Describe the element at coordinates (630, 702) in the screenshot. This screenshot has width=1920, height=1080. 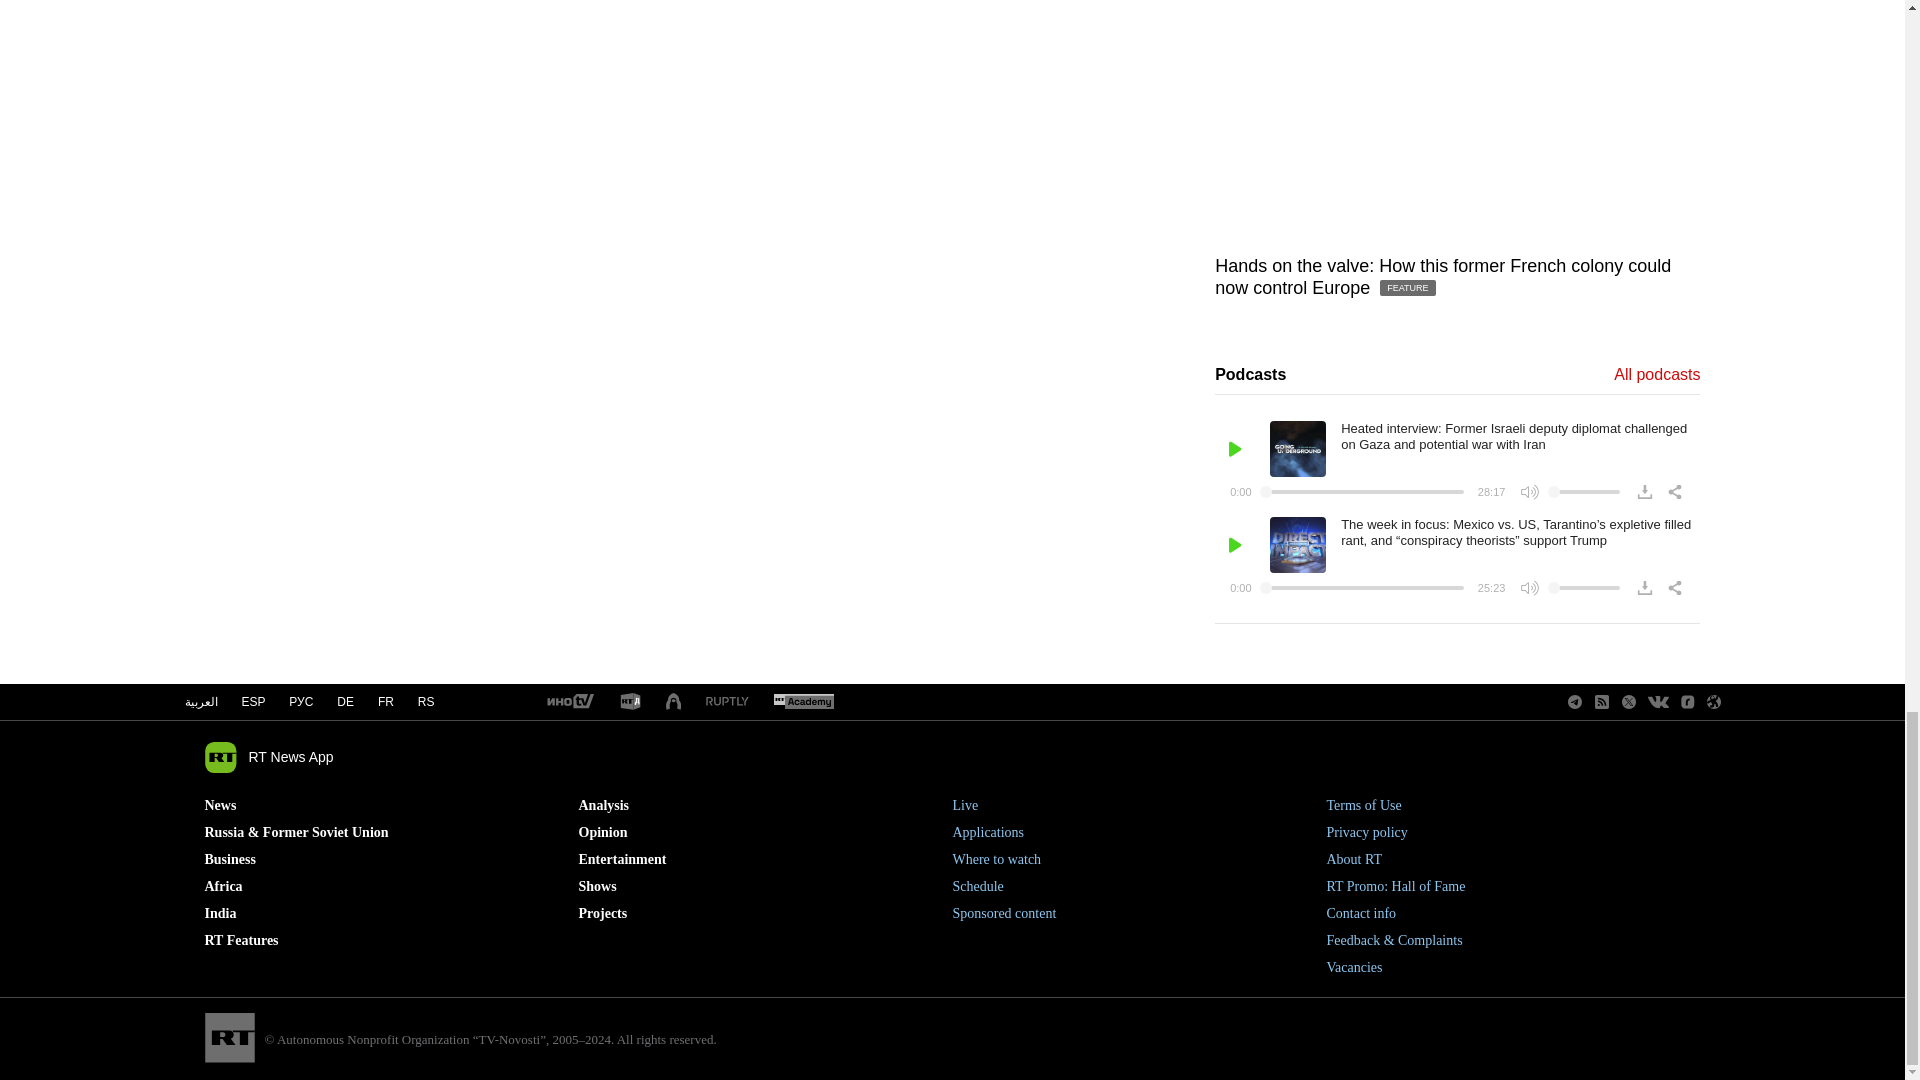
I see `RT ` at that location.